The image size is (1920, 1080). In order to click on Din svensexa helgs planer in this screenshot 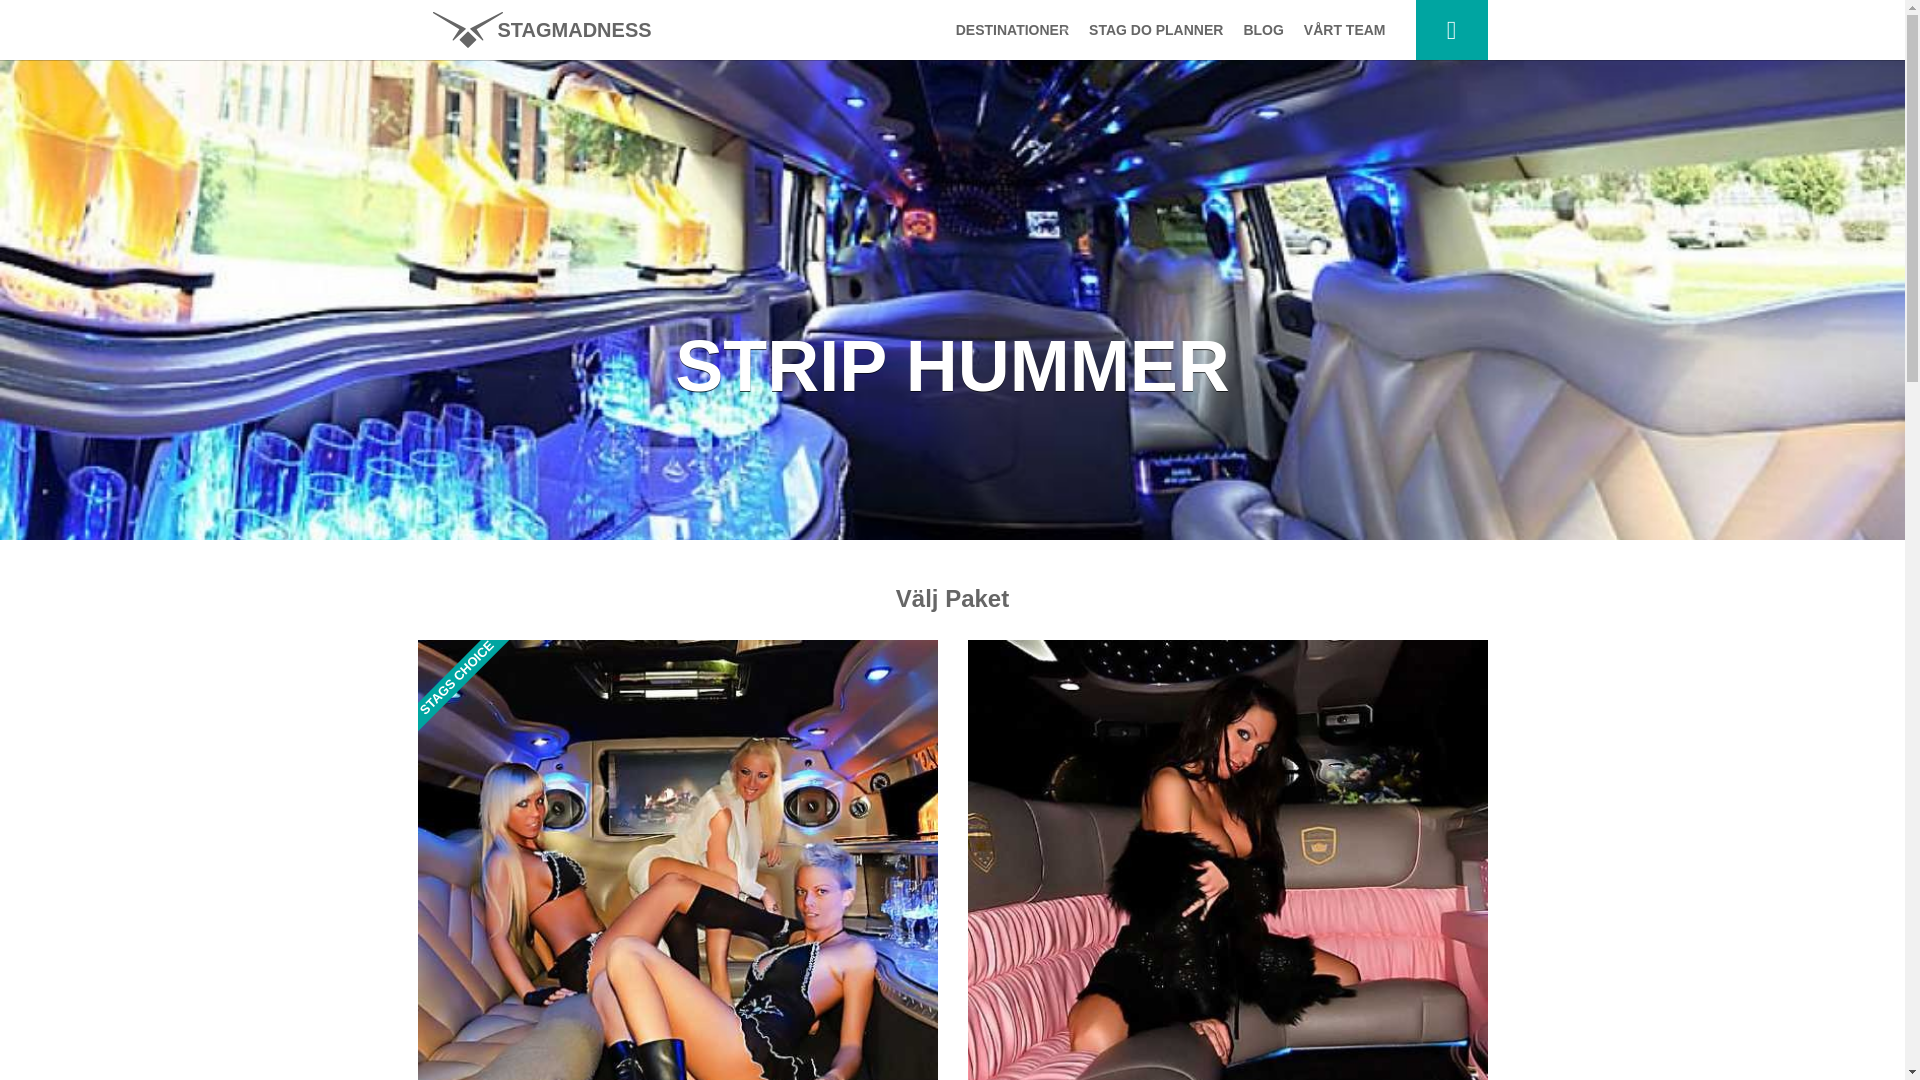, I will do `click(1452, 30)`.